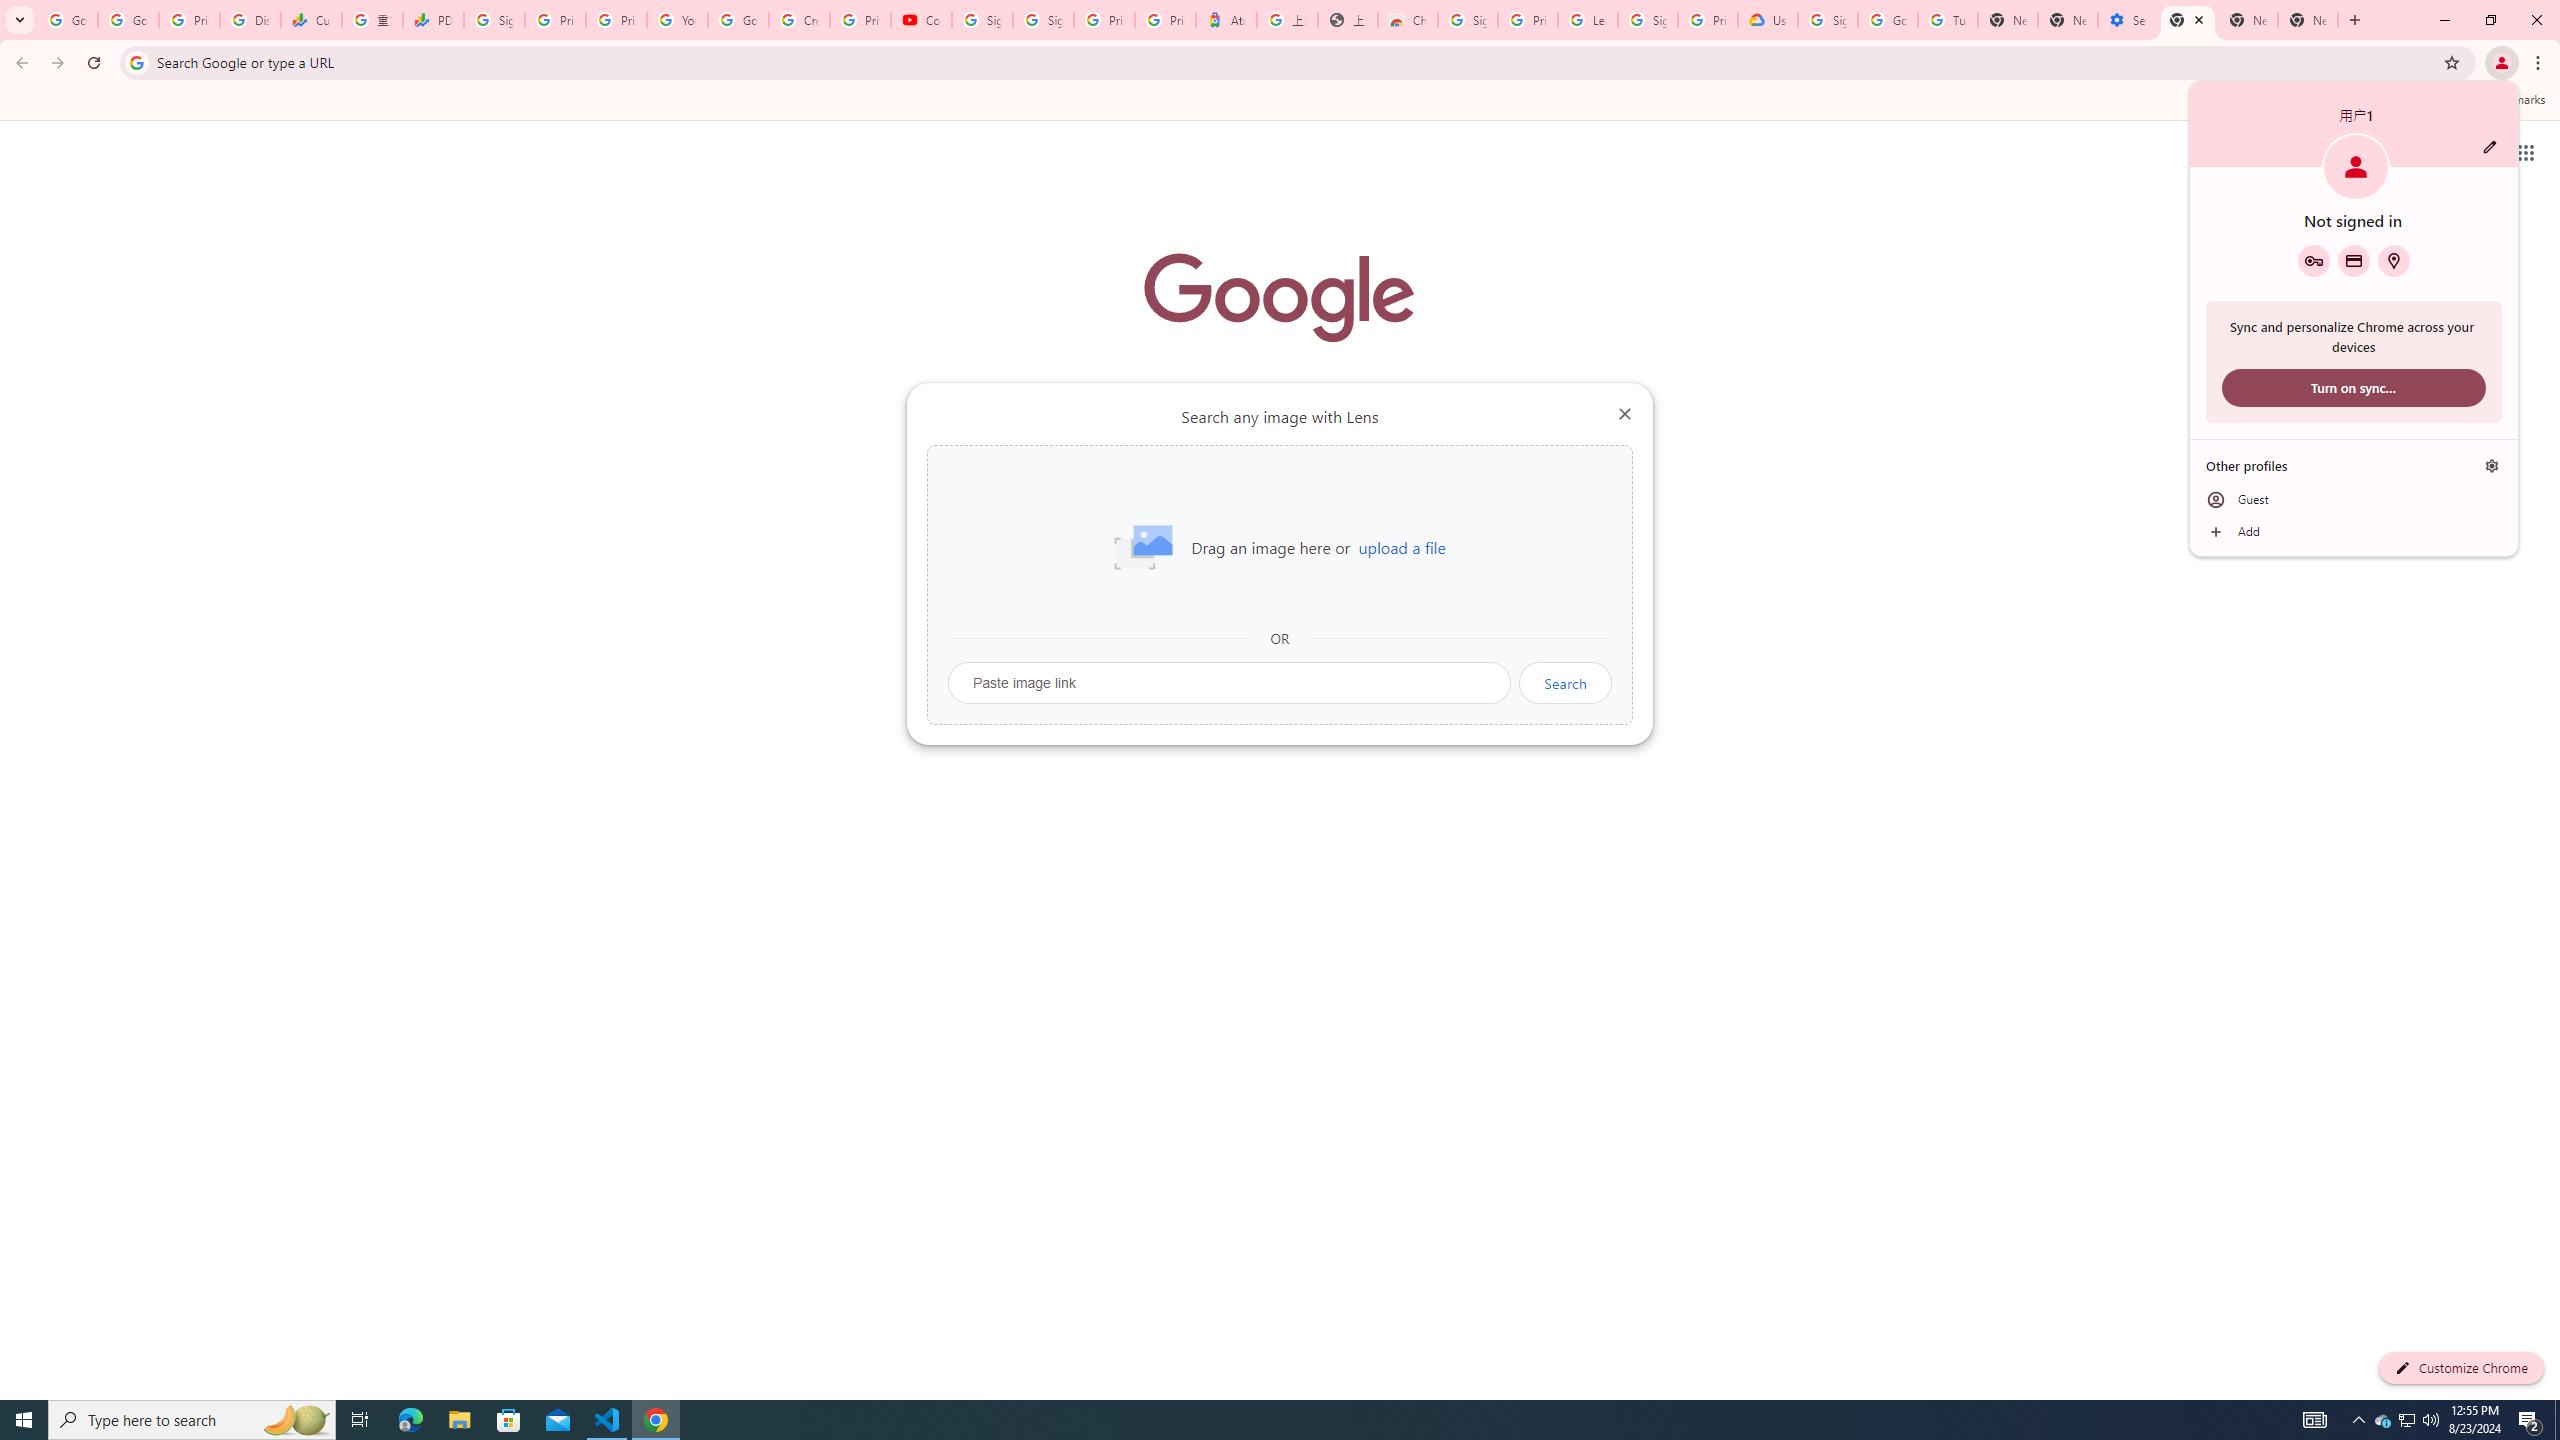 This screenshot has width=2560, height=1440. I want to click on Guest, so click(2354, 499).